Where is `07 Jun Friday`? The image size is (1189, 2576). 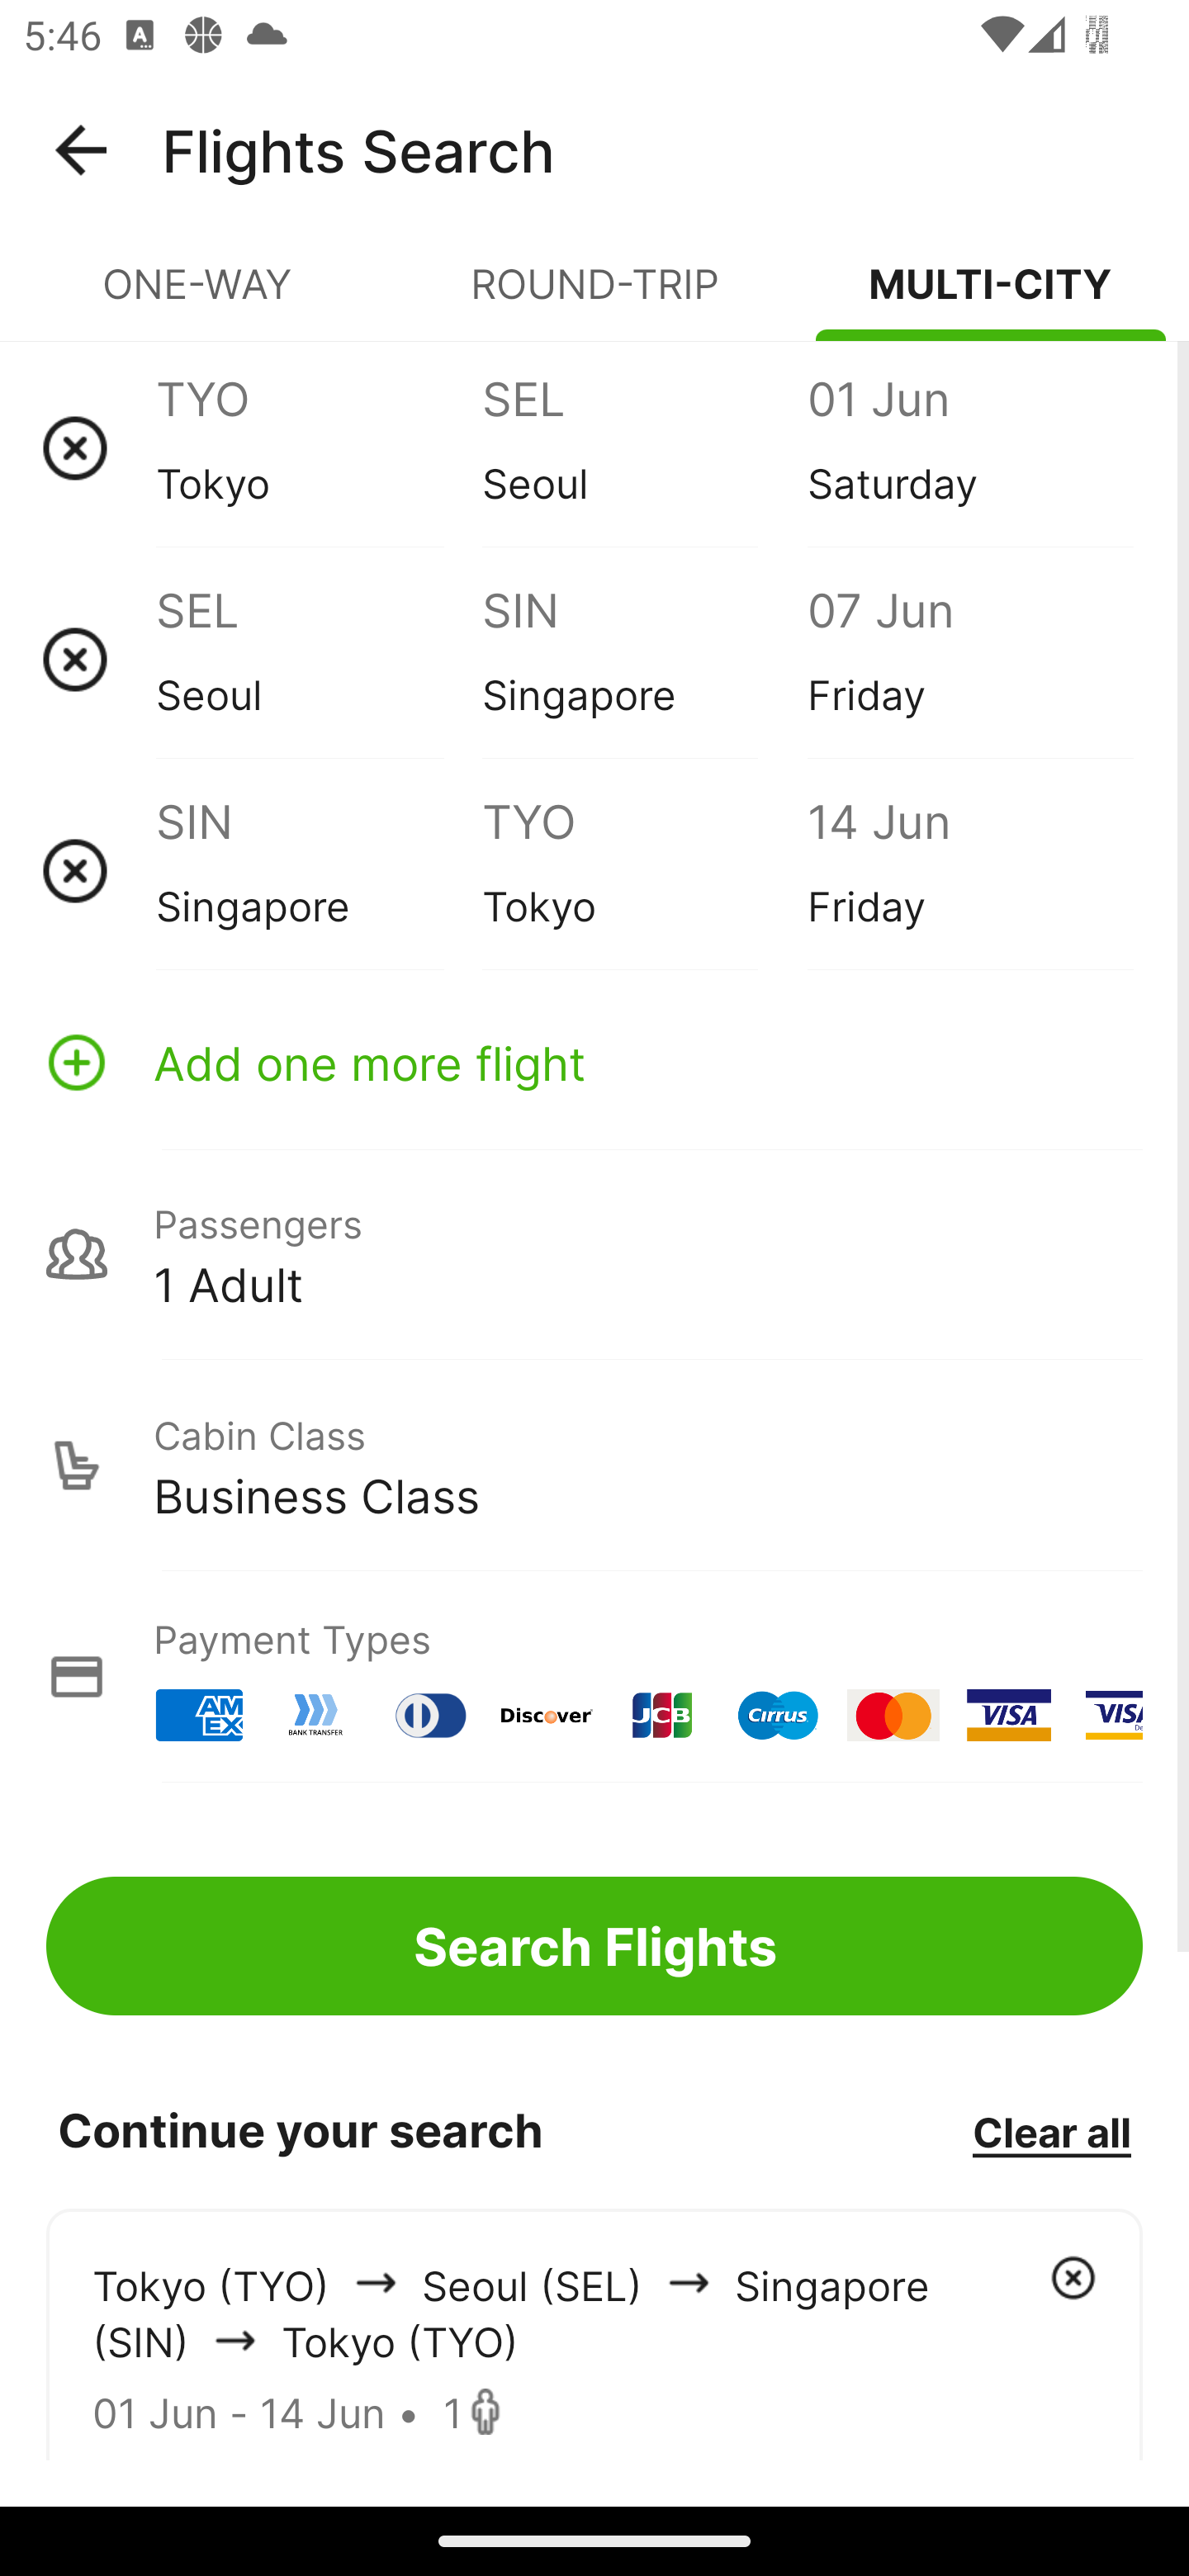
07 Jun Friday is located at coordinates (969, 659).